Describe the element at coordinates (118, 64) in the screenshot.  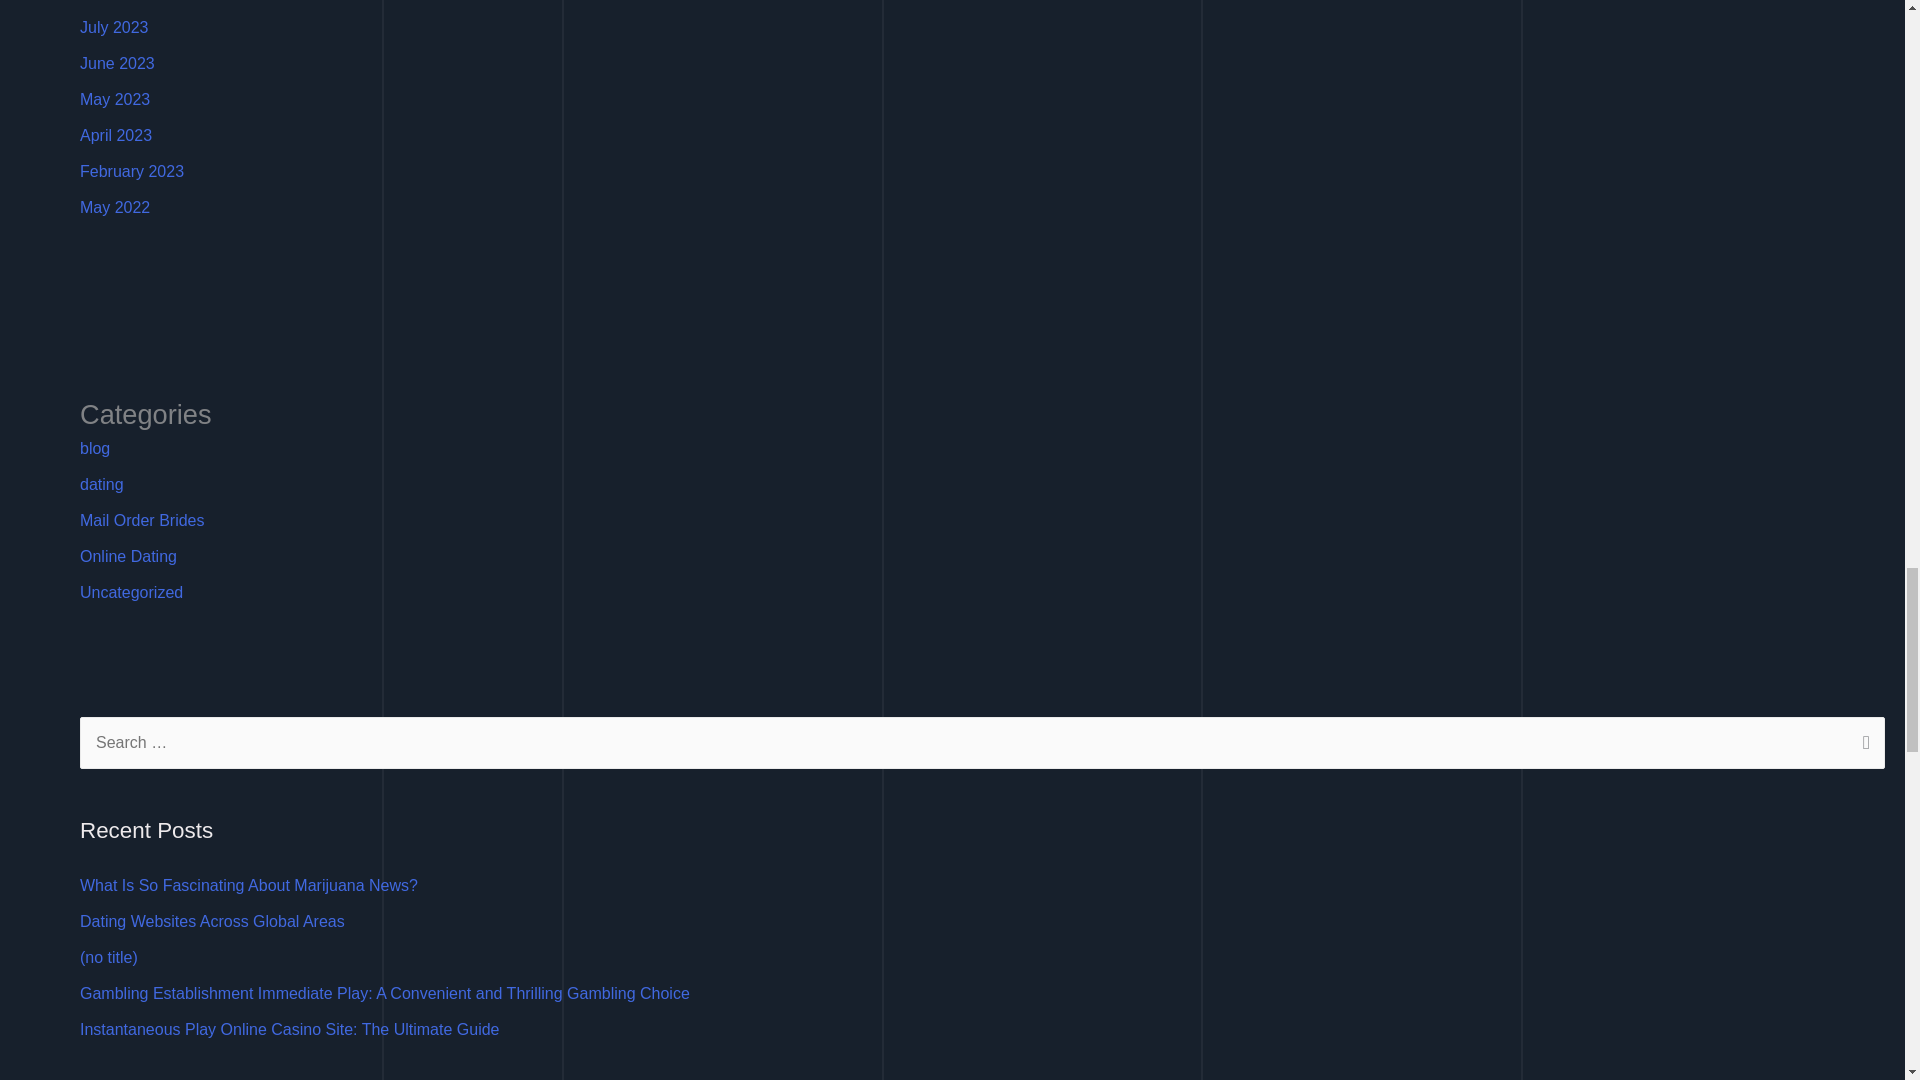
I see `June 2023` at that location.